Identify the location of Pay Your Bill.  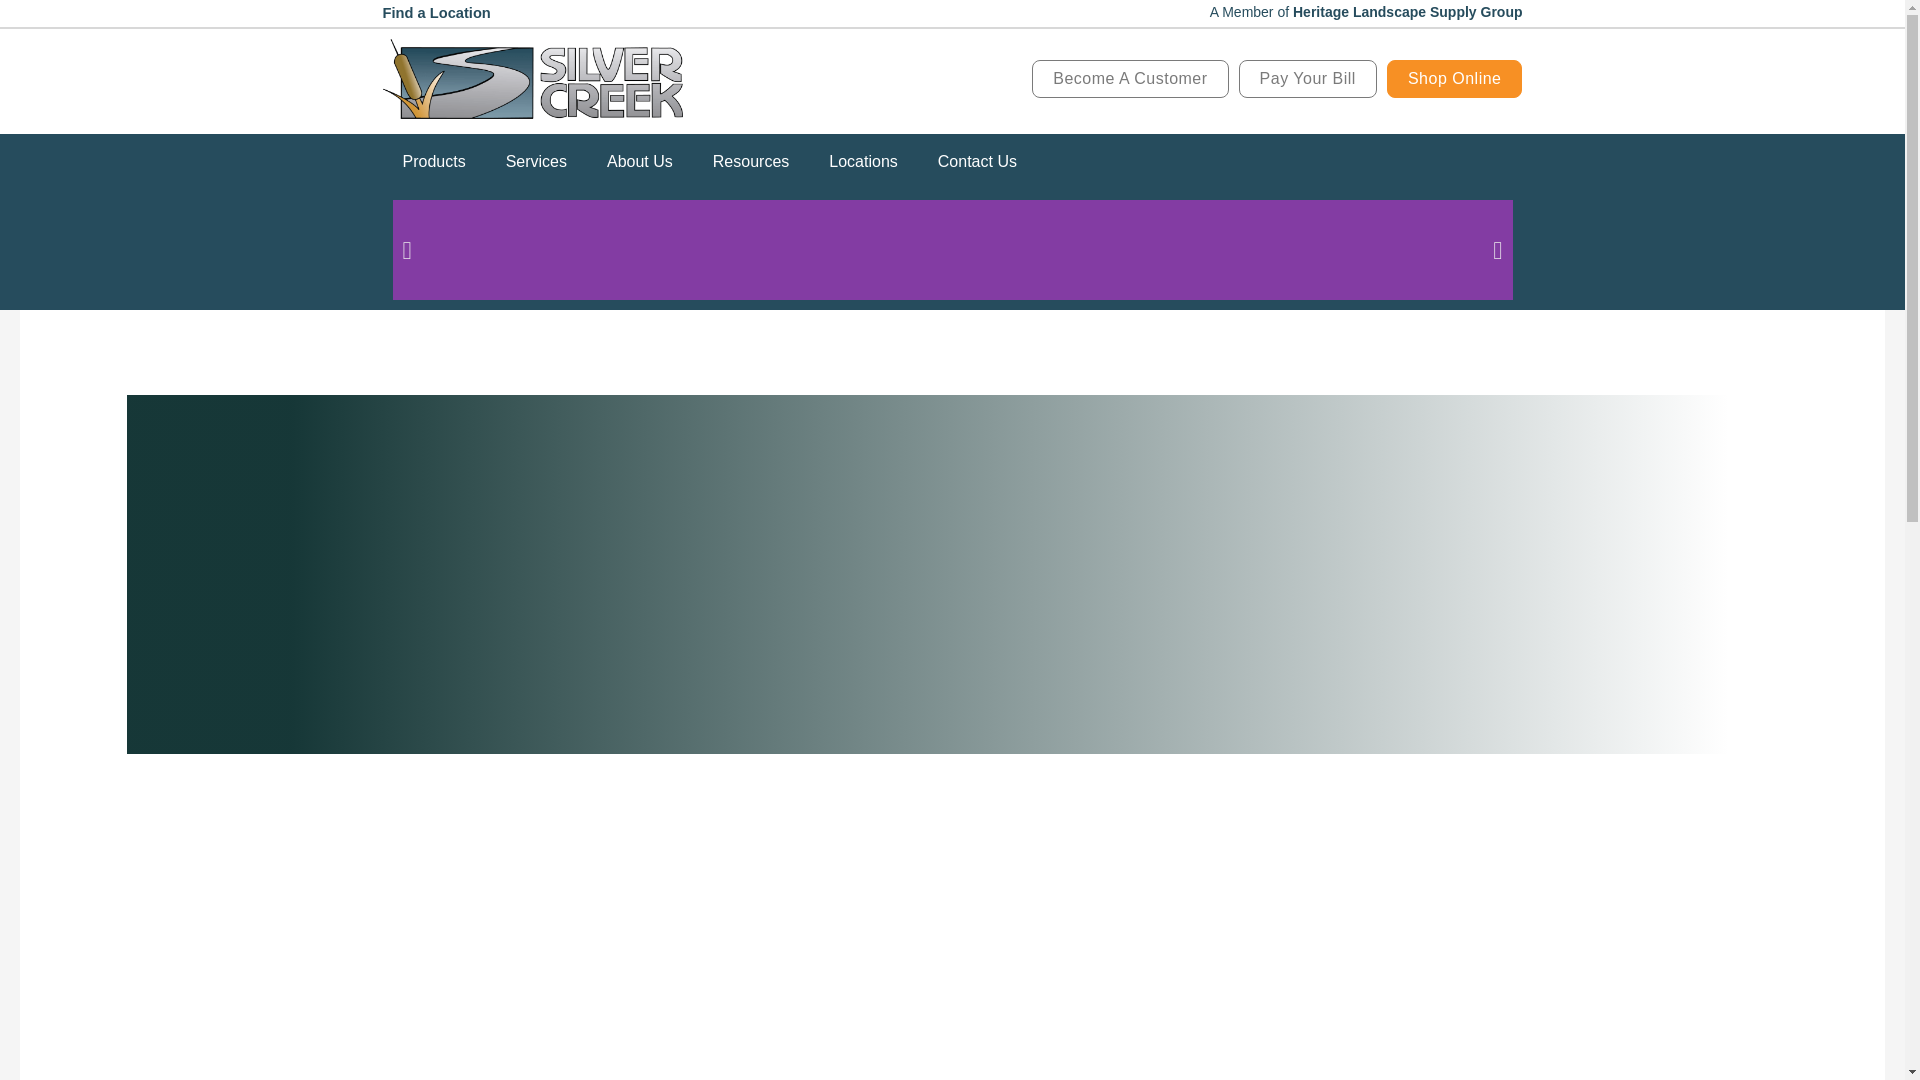
(1307, 79).